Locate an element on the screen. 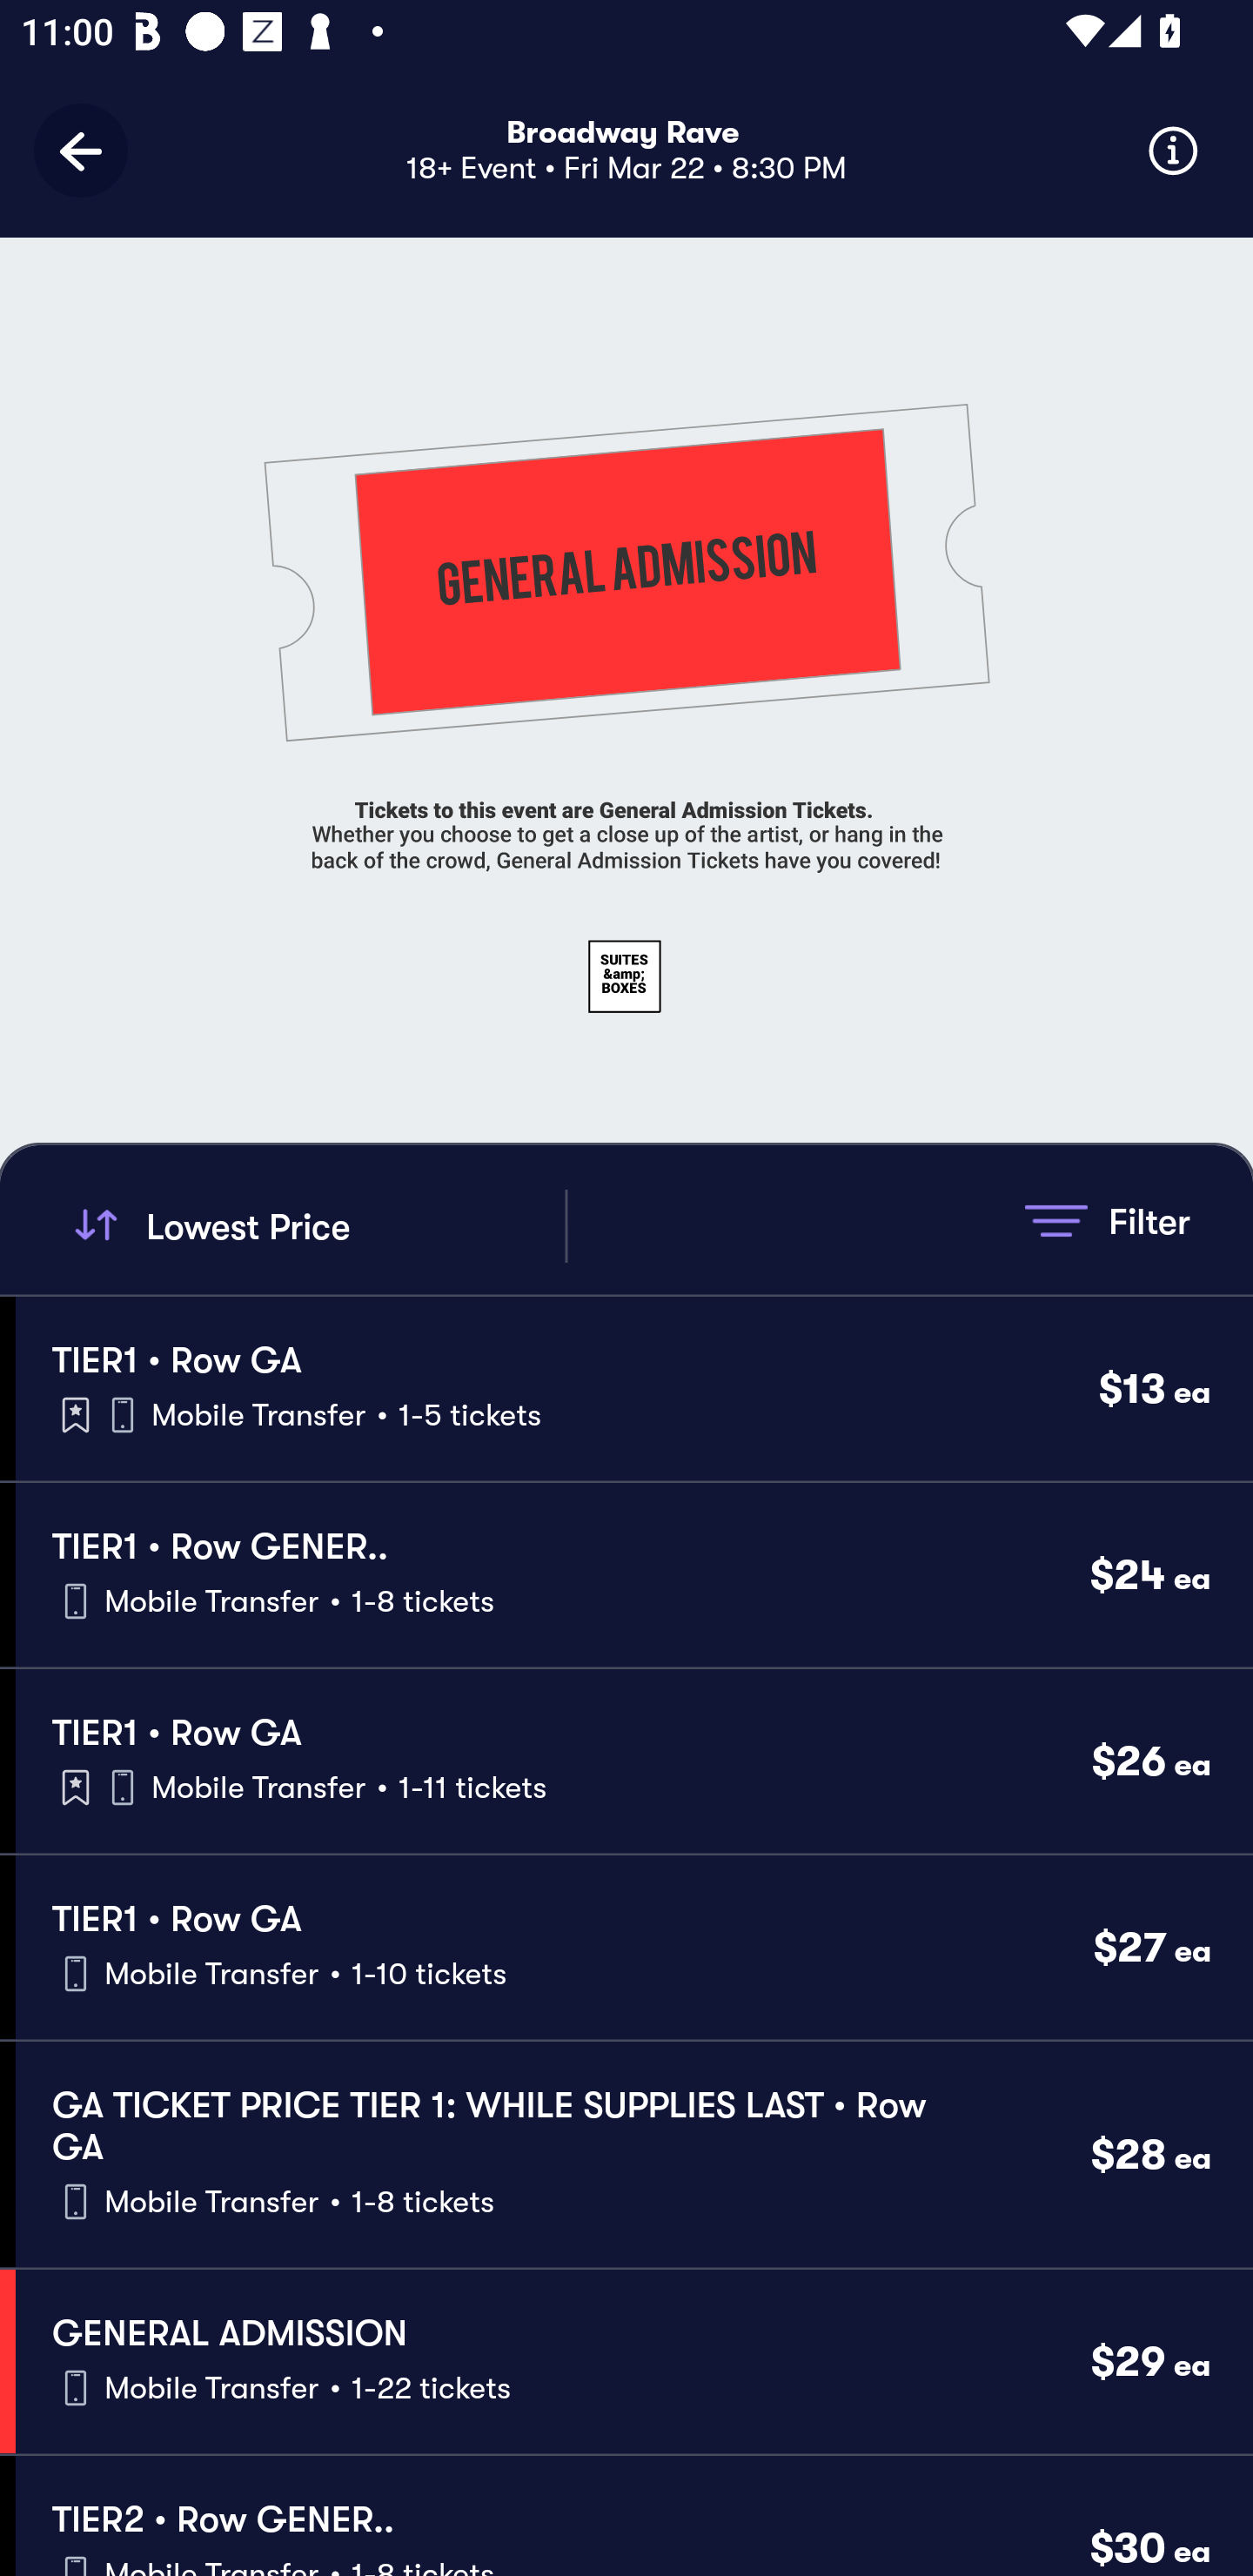 This screenshot has height=2576, width=1253. Filter is located at coordinates (1107, 1220).